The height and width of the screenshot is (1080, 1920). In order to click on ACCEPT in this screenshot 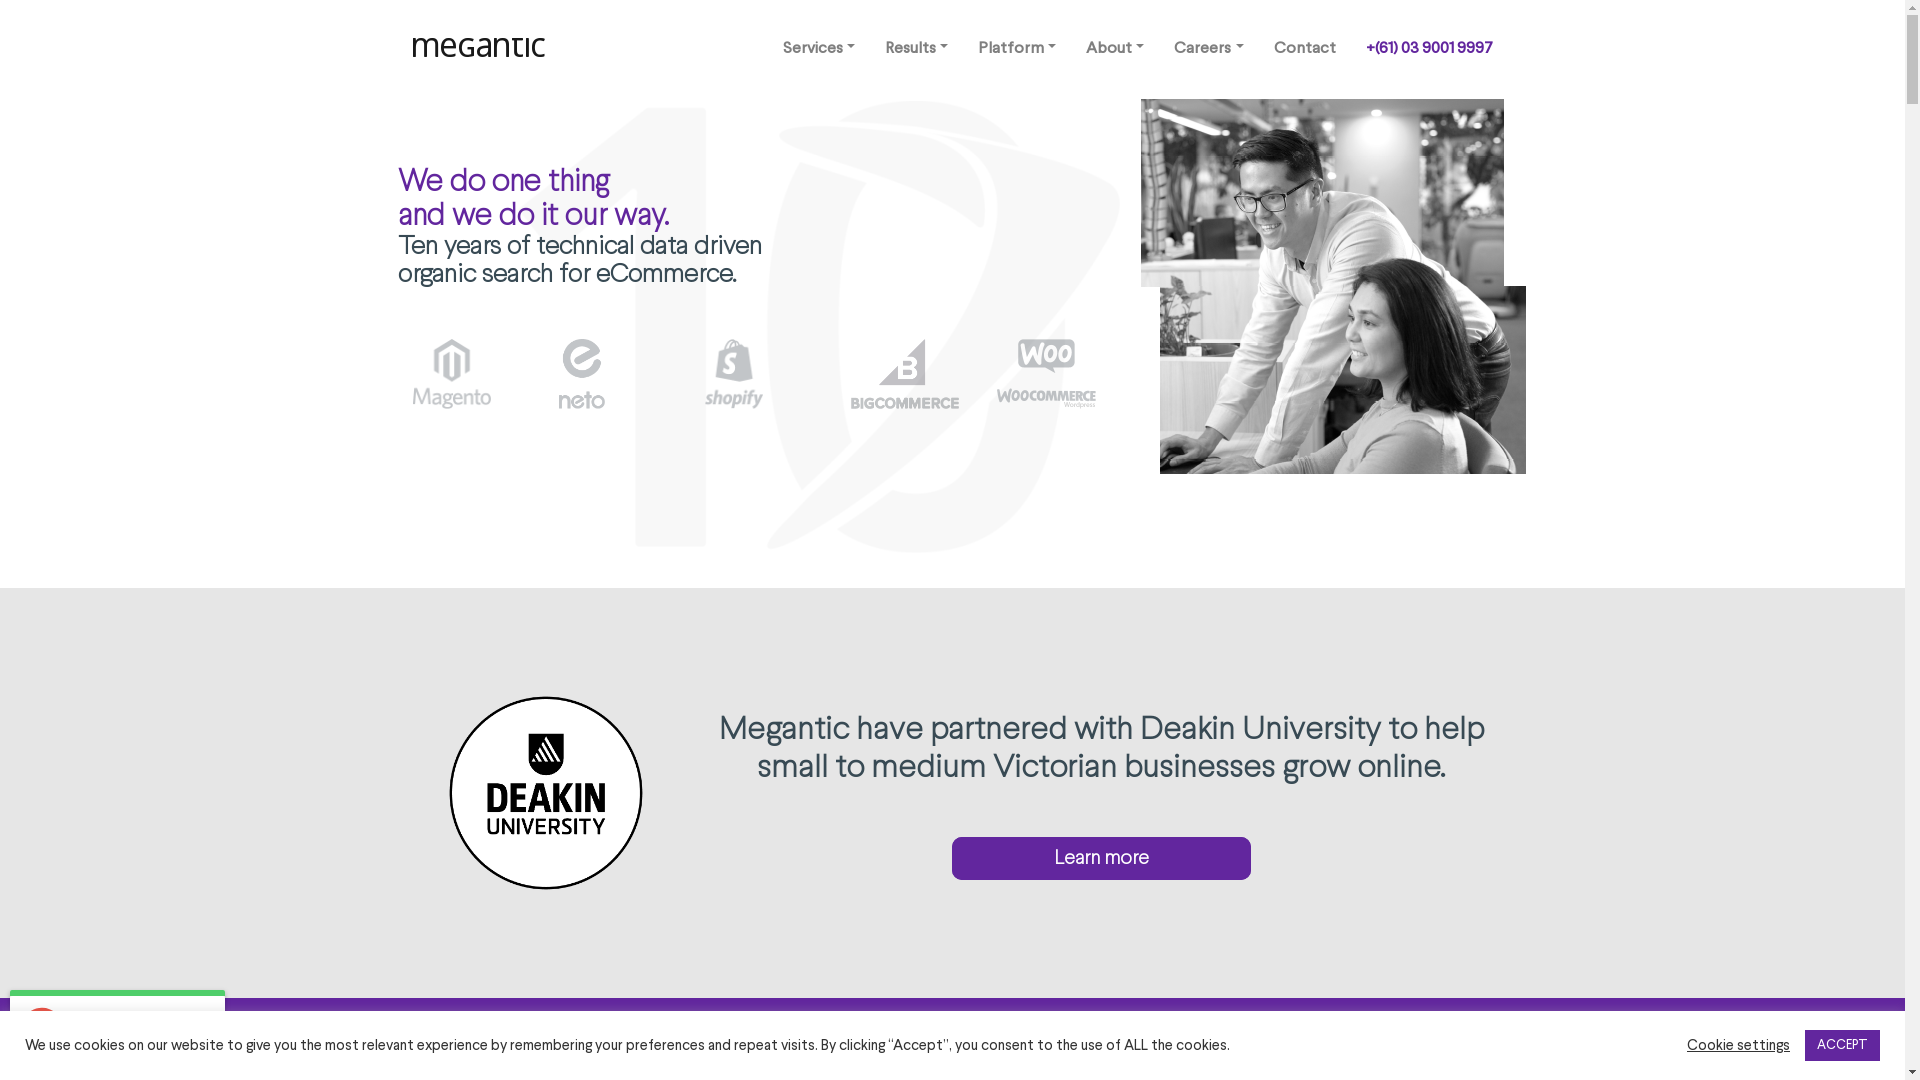, I will do `click(1842, 1046)`.